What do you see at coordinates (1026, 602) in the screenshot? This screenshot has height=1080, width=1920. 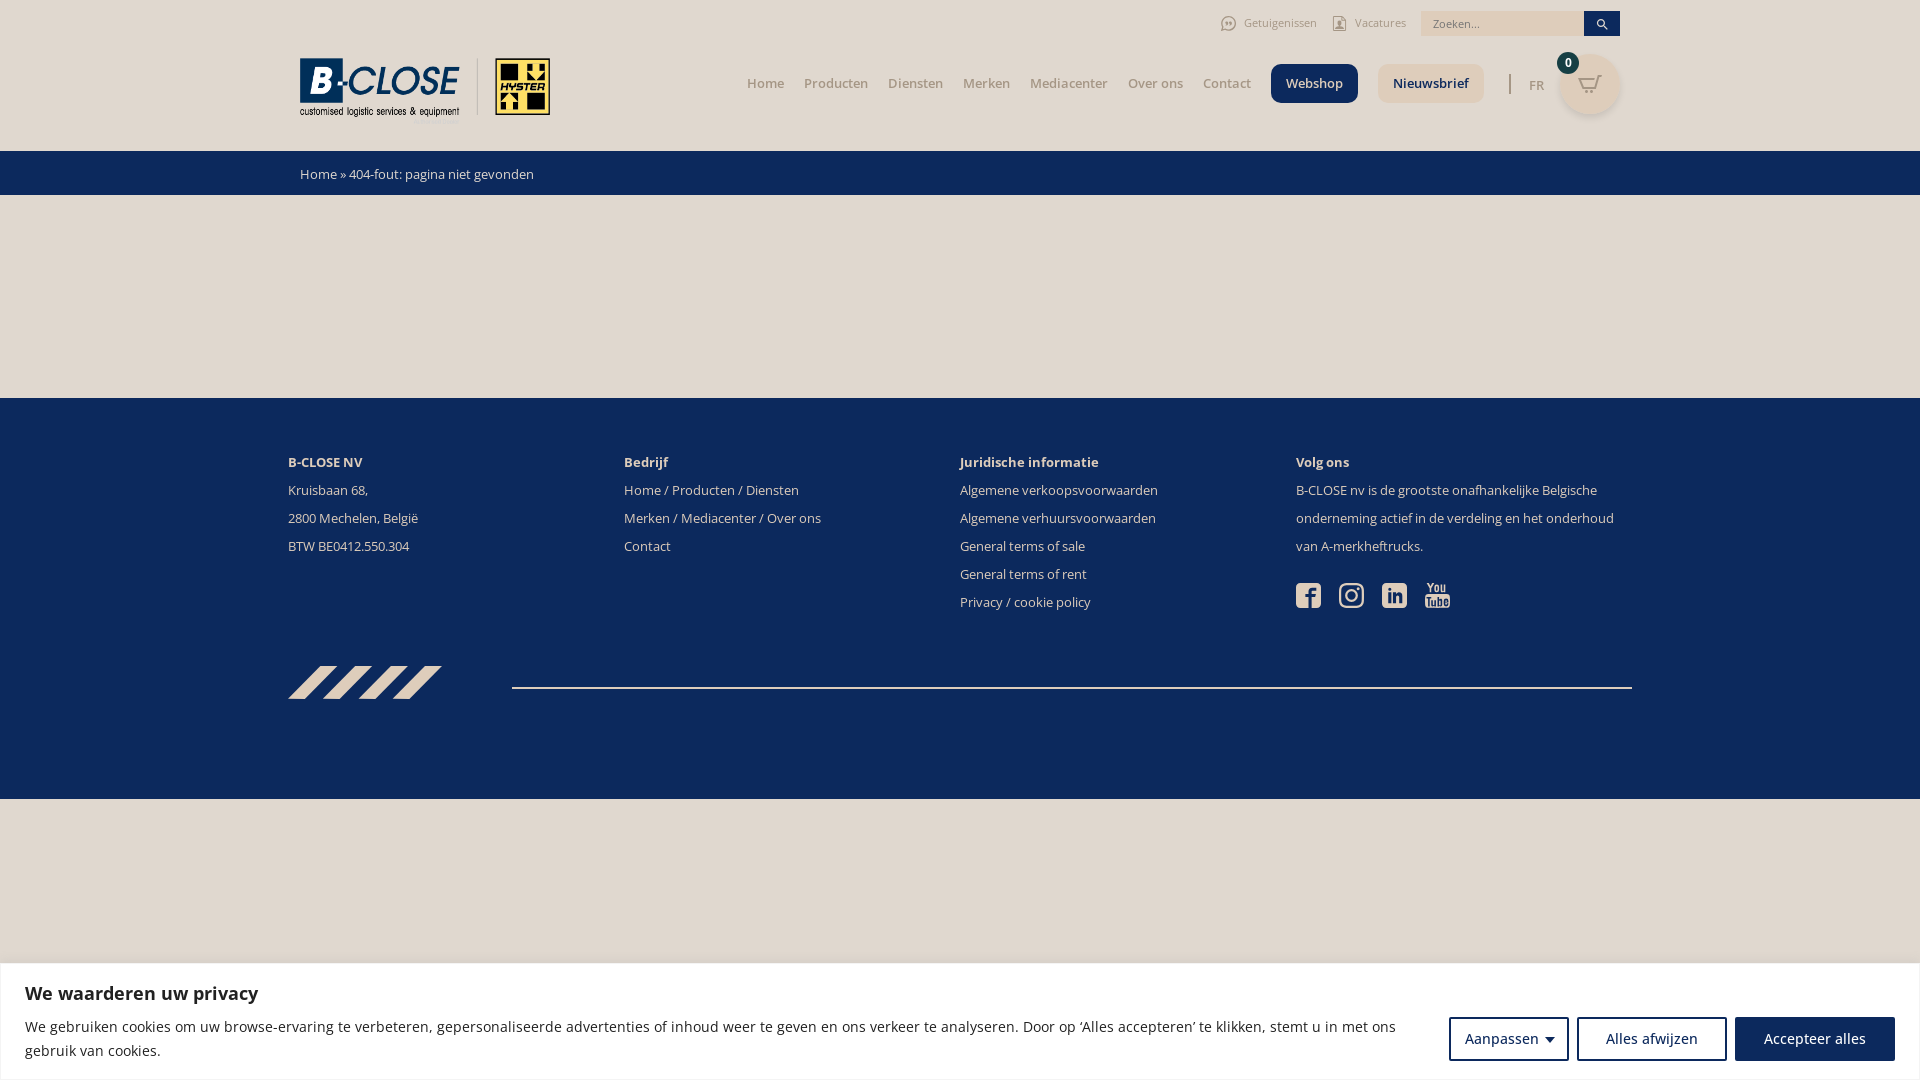 I see `Privacy / cookie policy` at bounding box center [1026, 602].